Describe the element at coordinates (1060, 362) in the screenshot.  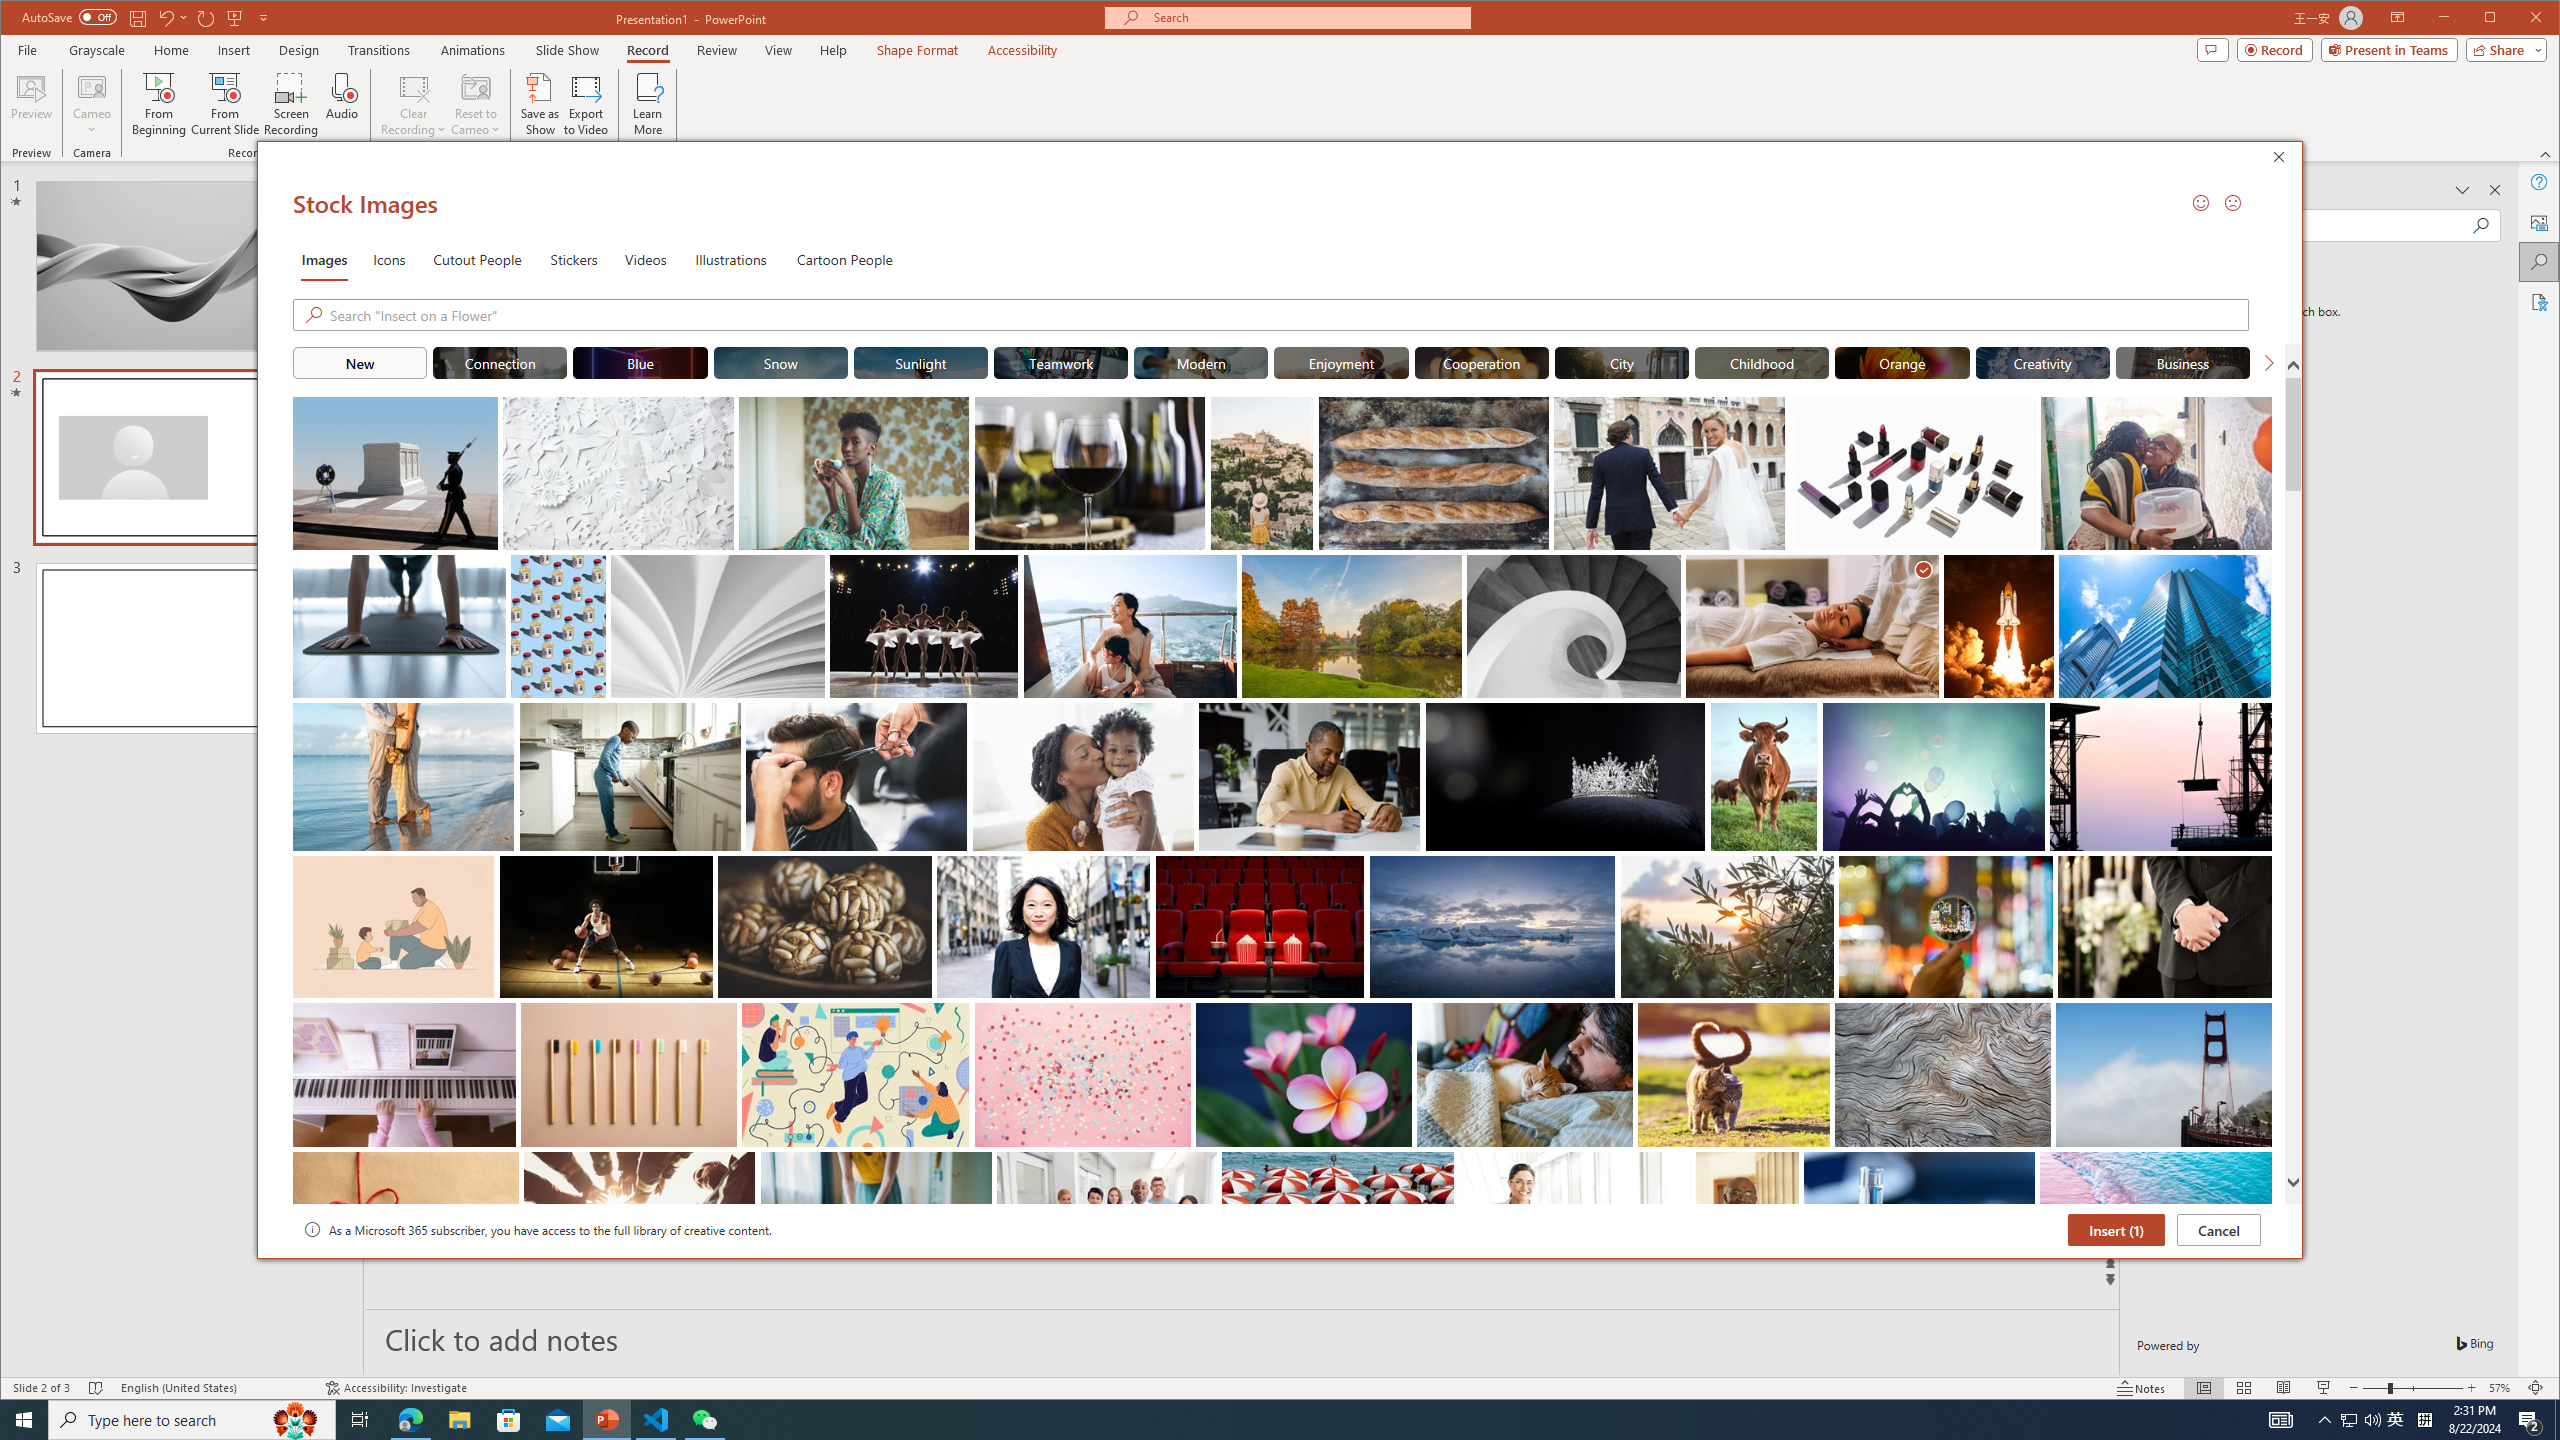
I see `"Teamwork" Stock Images.` at that location.